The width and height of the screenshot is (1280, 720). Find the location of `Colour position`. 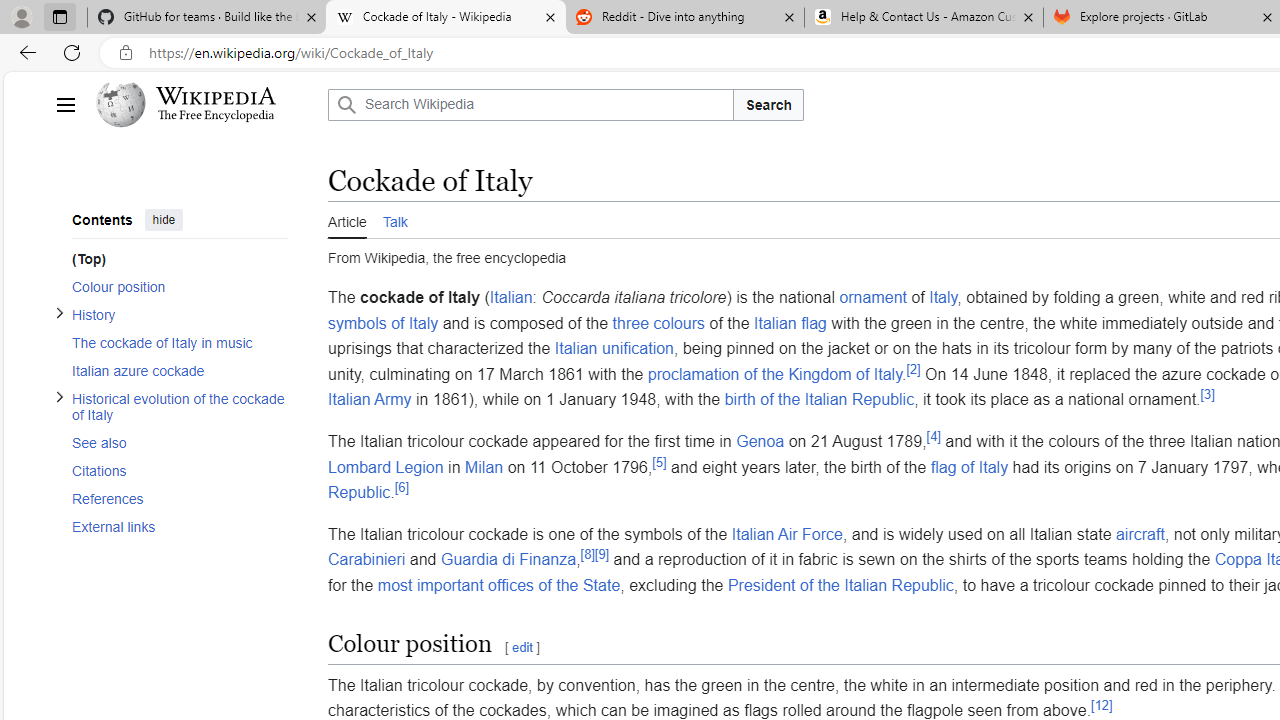

Colour position is located at coordinates (180, 286).